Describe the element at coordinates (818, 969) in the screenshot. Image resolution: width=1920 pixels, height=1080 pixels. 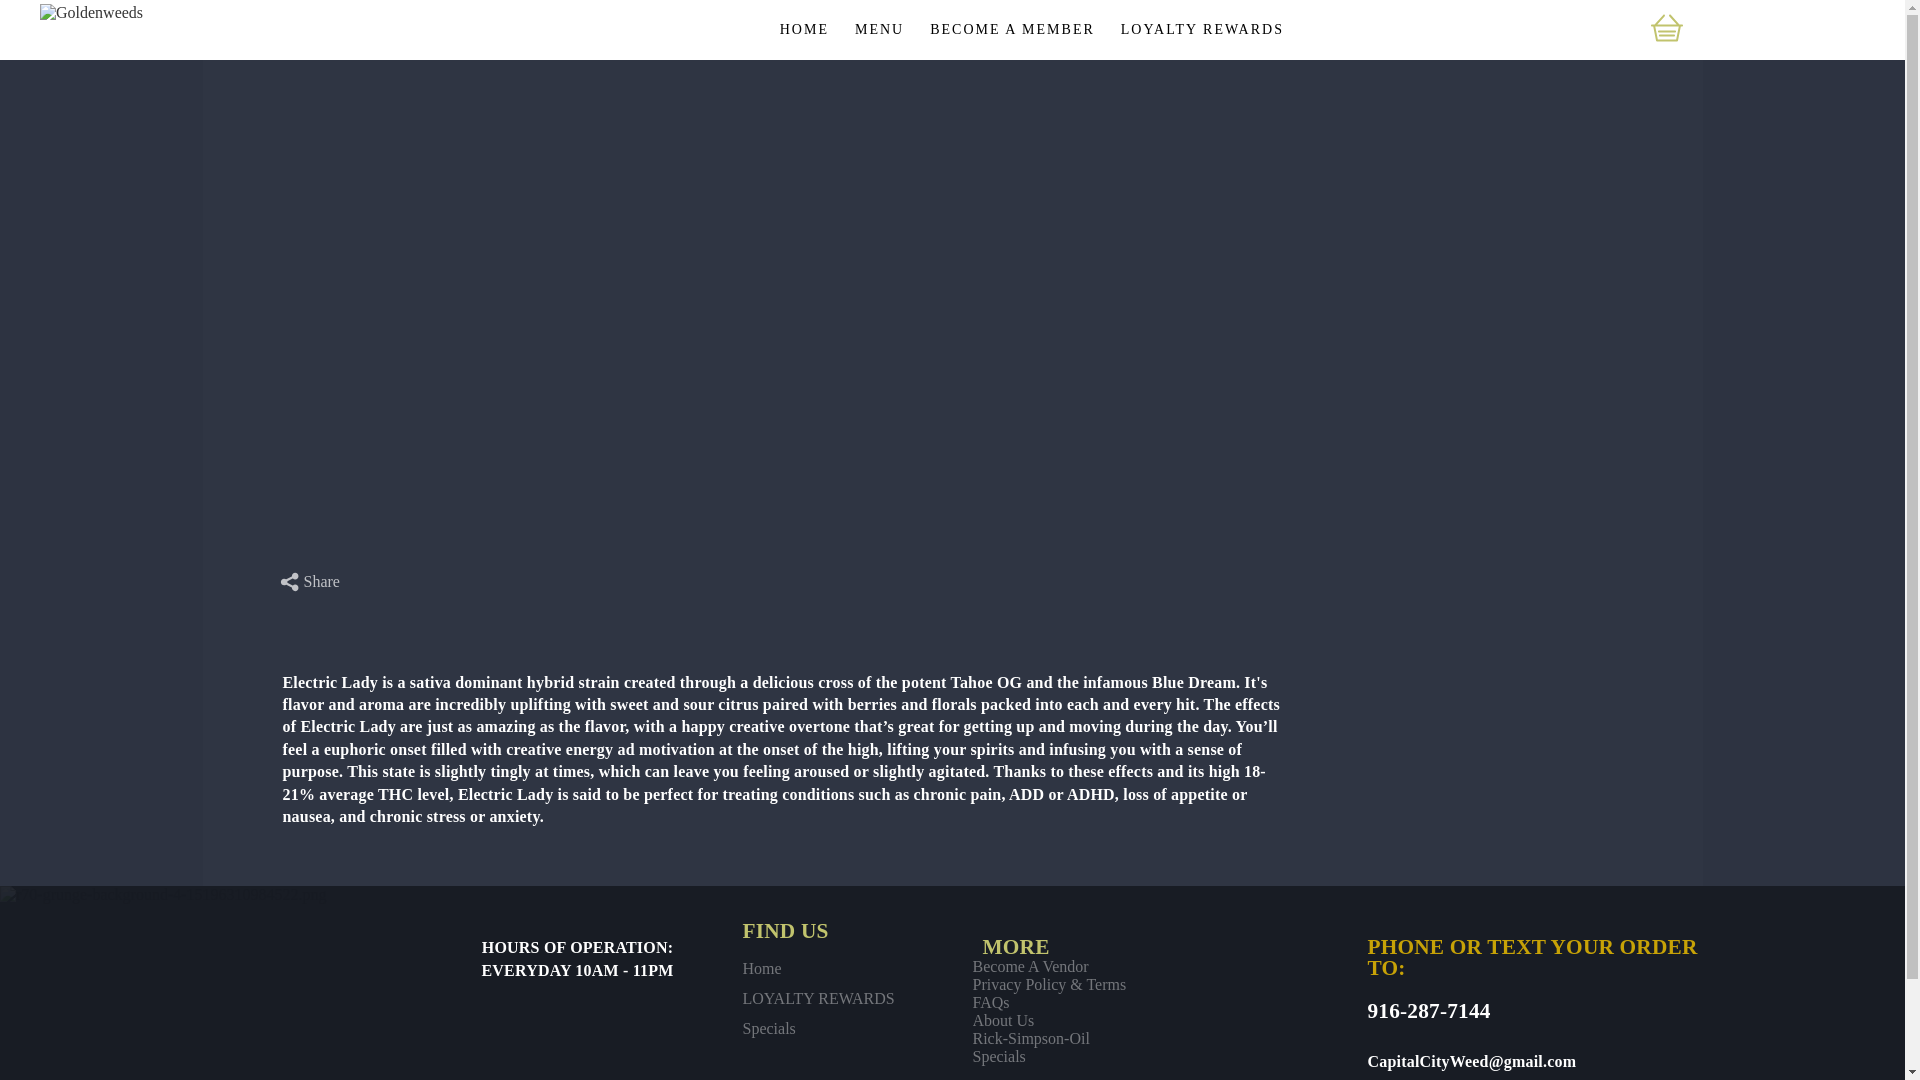
I see `Home` at that location.